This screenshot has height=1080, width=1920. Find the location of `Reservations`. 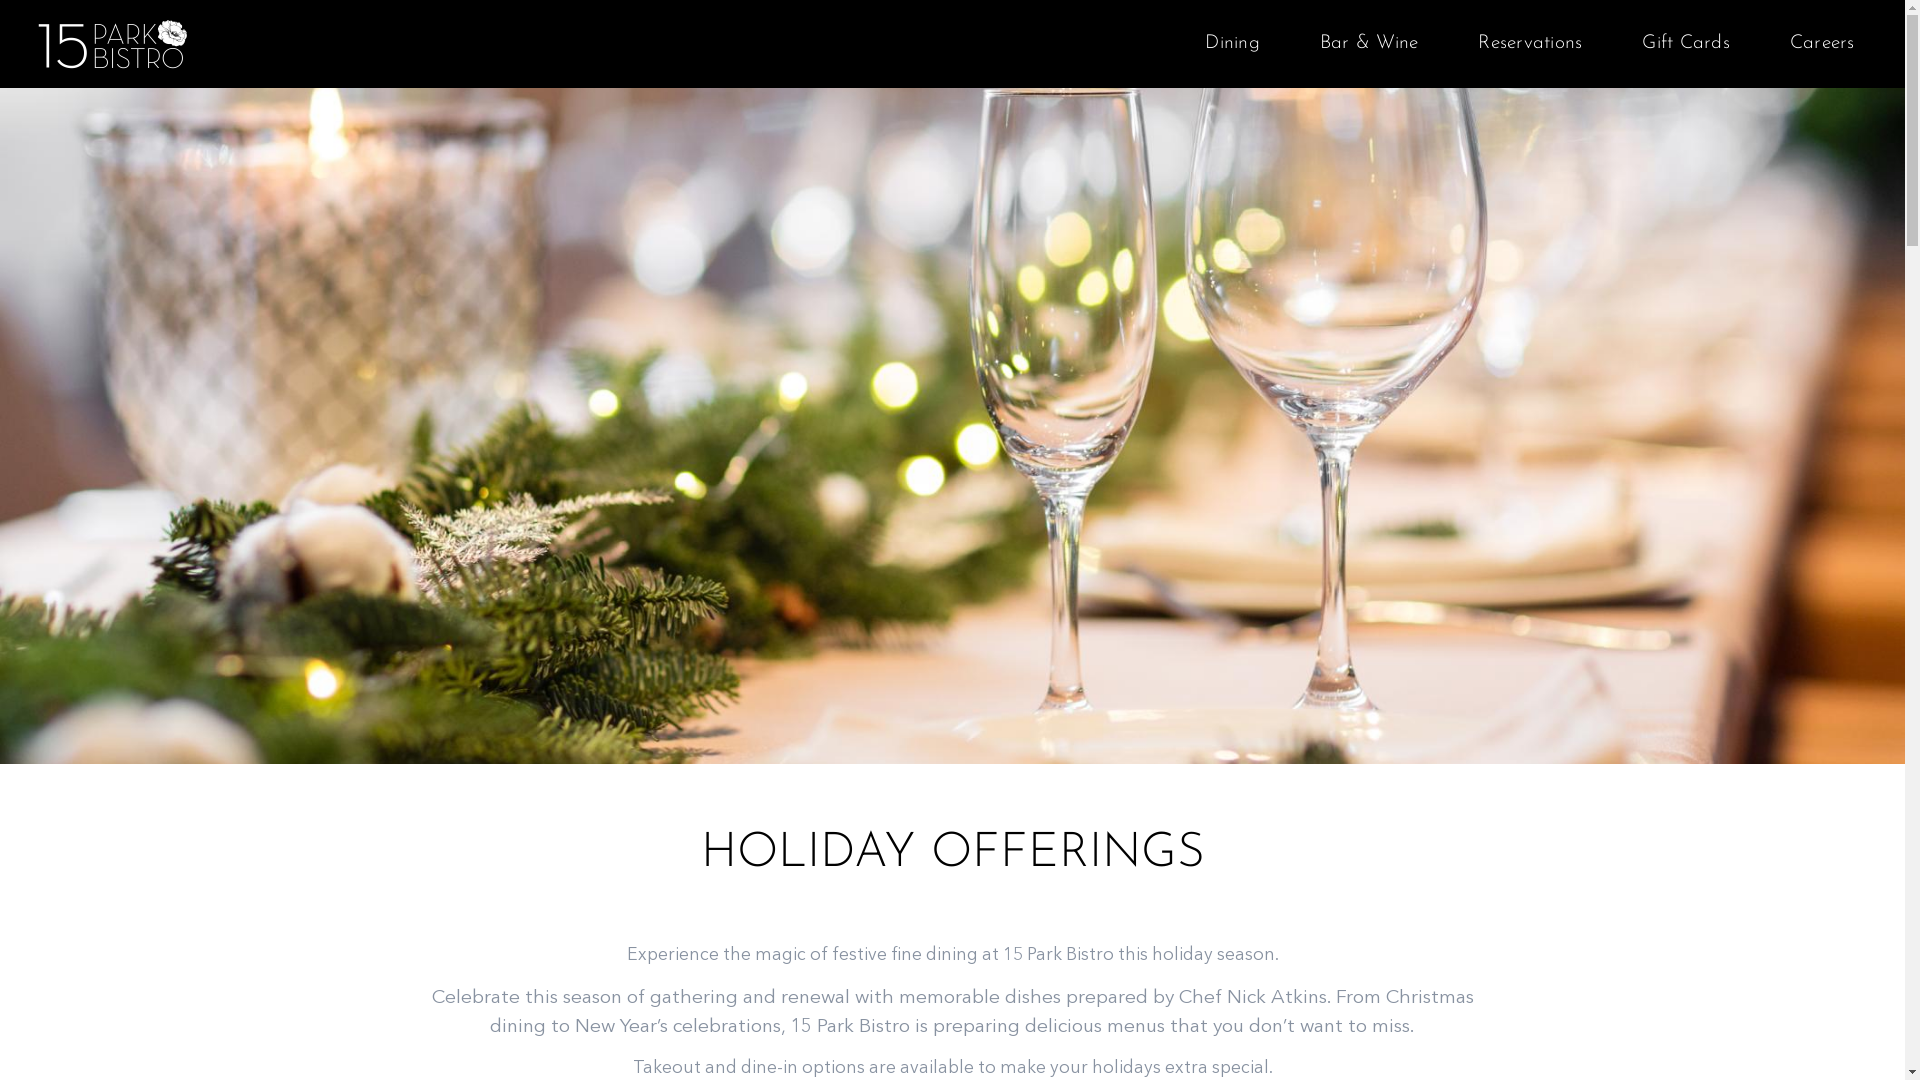

Reservations is located at coordinates (1530, 44).